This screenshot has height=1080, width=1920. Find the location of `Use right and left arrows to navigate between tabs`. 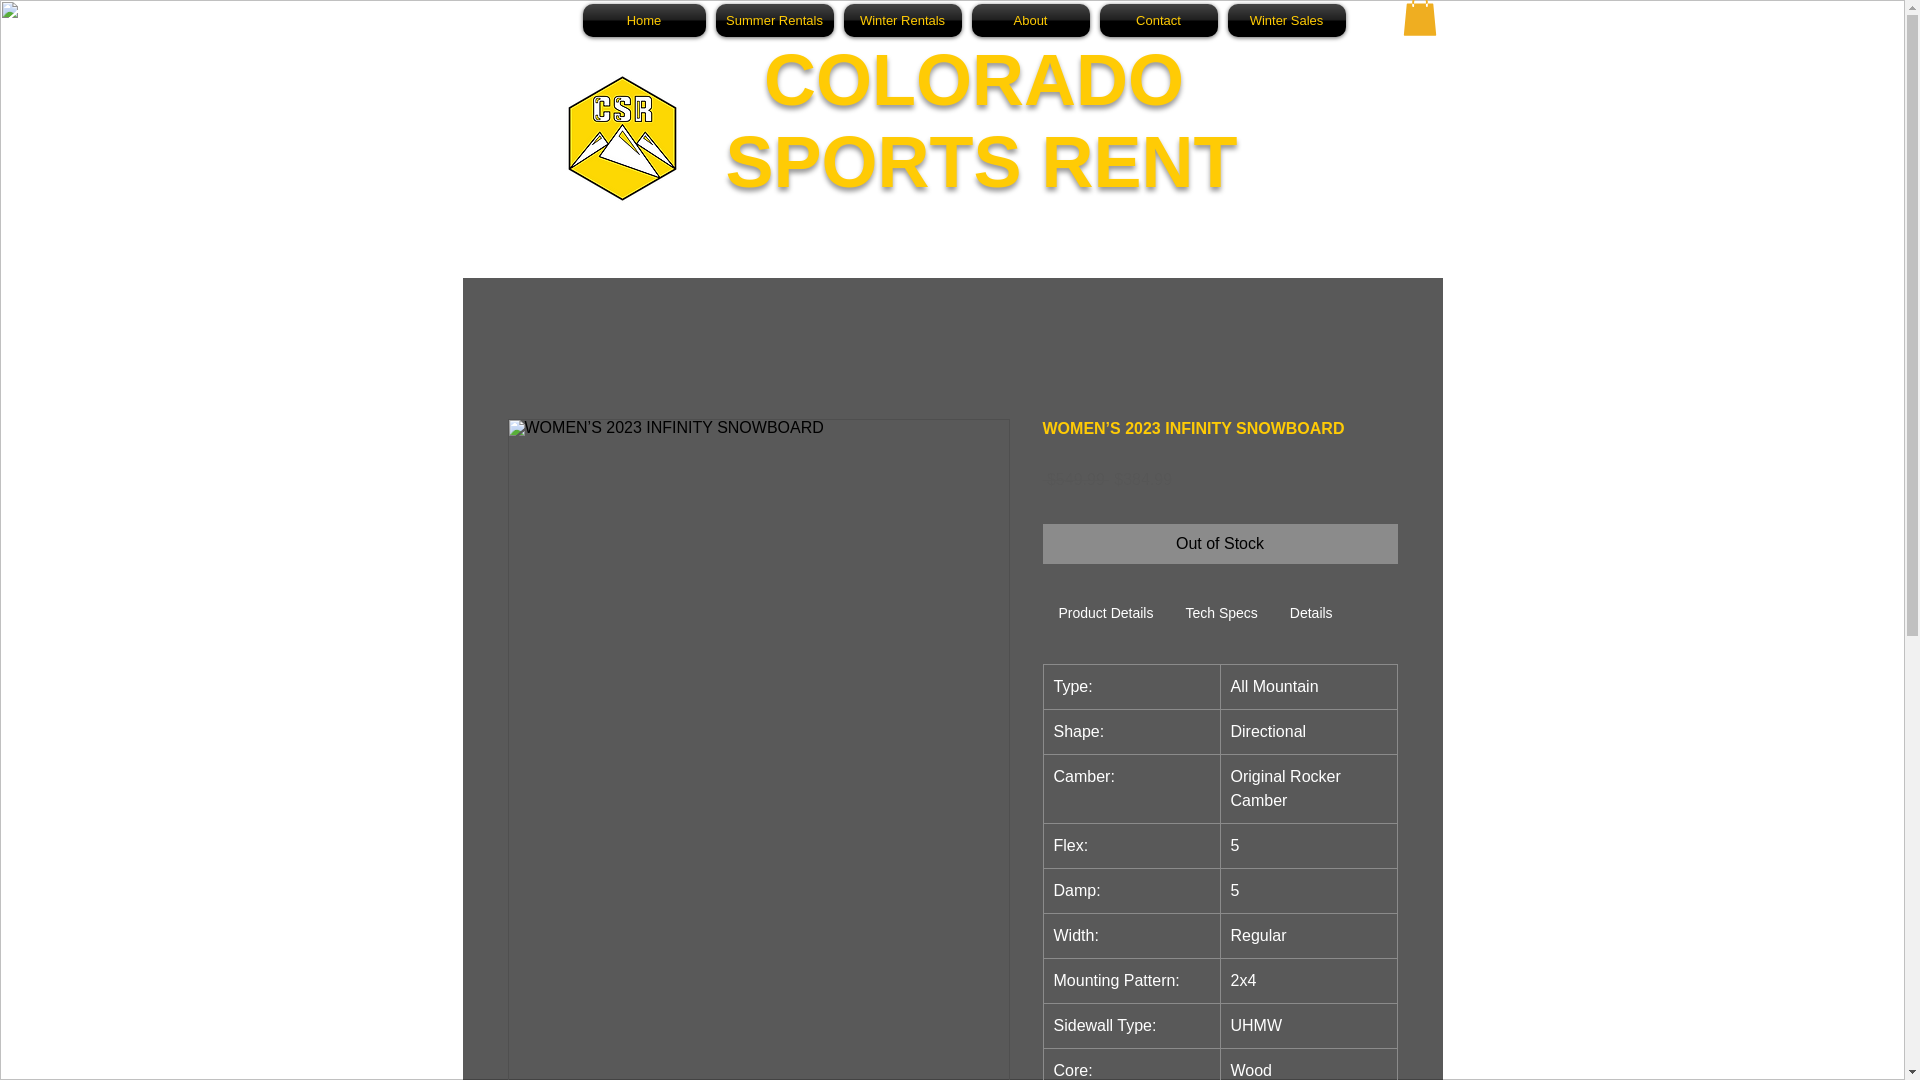

Use right and left arrows to navigate between tabs is located at coordinates (1221, 614).